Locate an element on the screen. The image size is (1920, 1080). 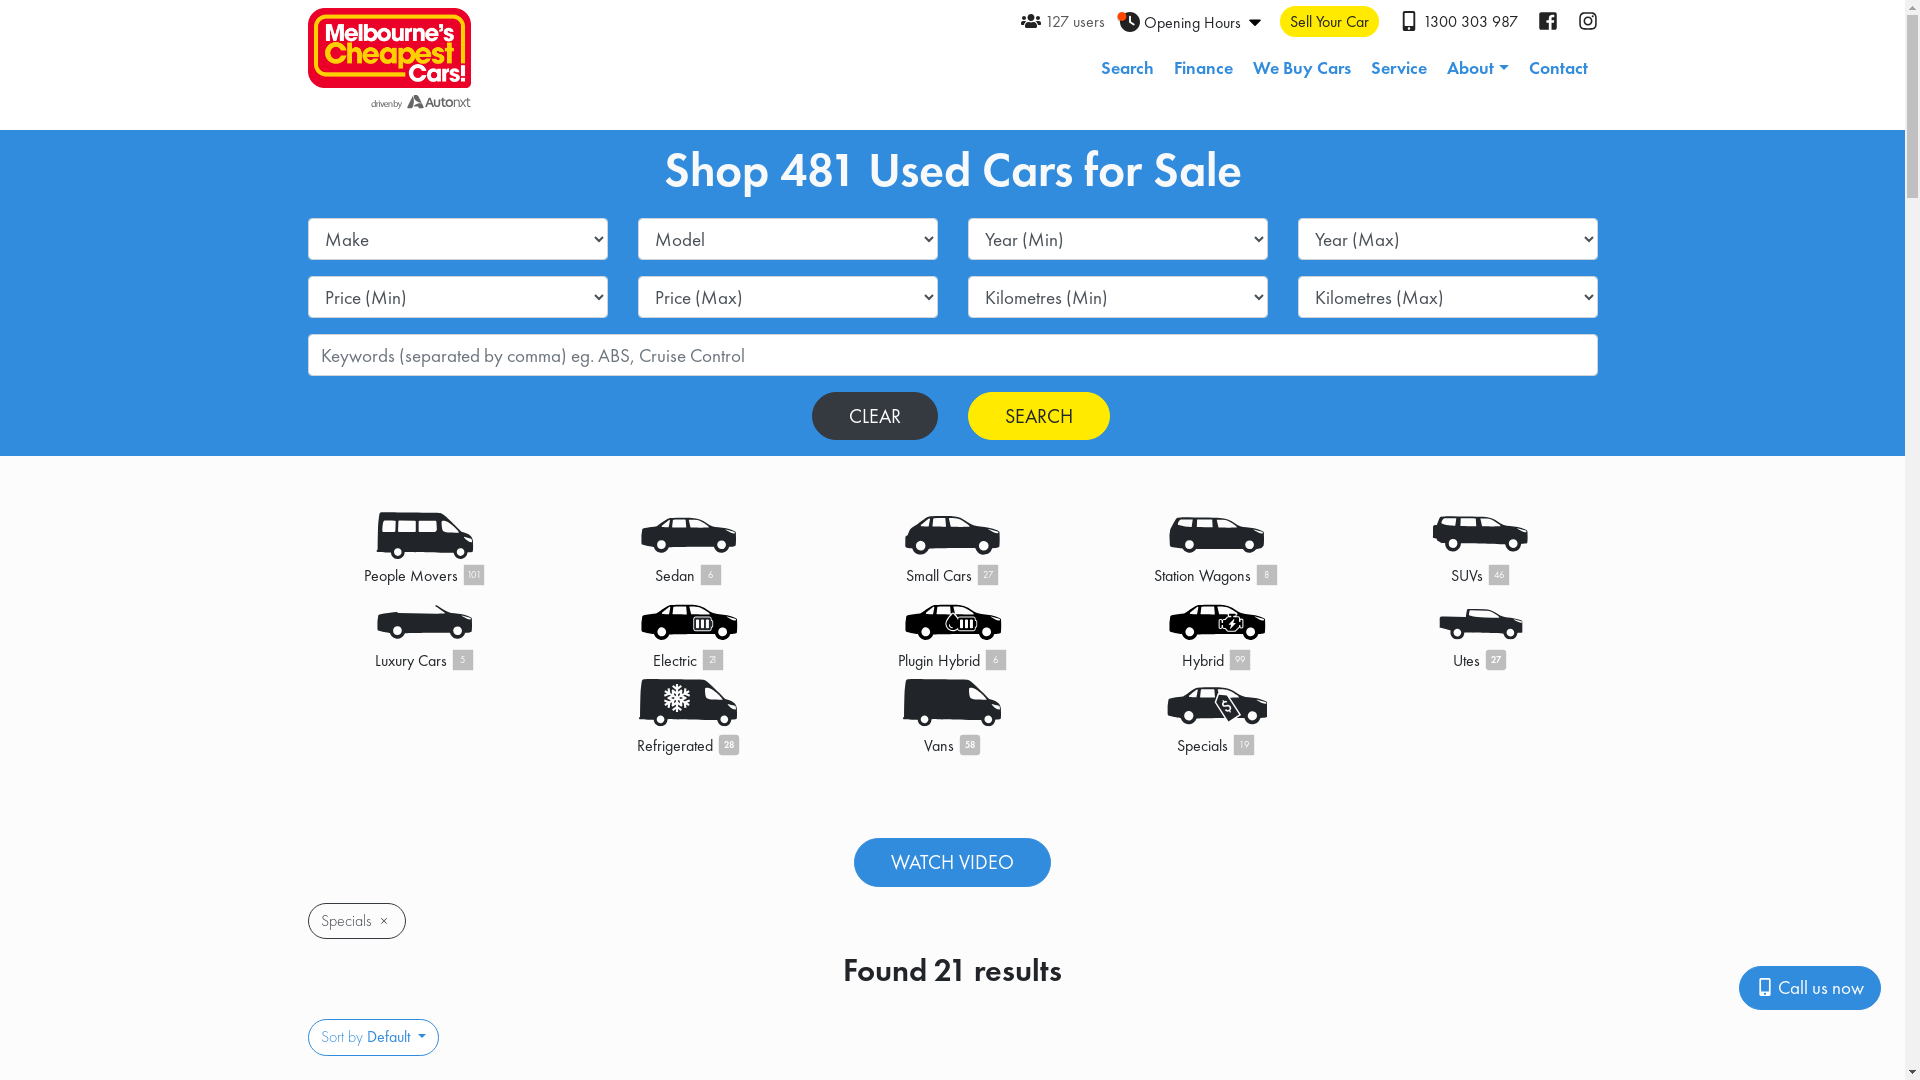
Station Wagons 8 is located at coordinates (1217, 546).